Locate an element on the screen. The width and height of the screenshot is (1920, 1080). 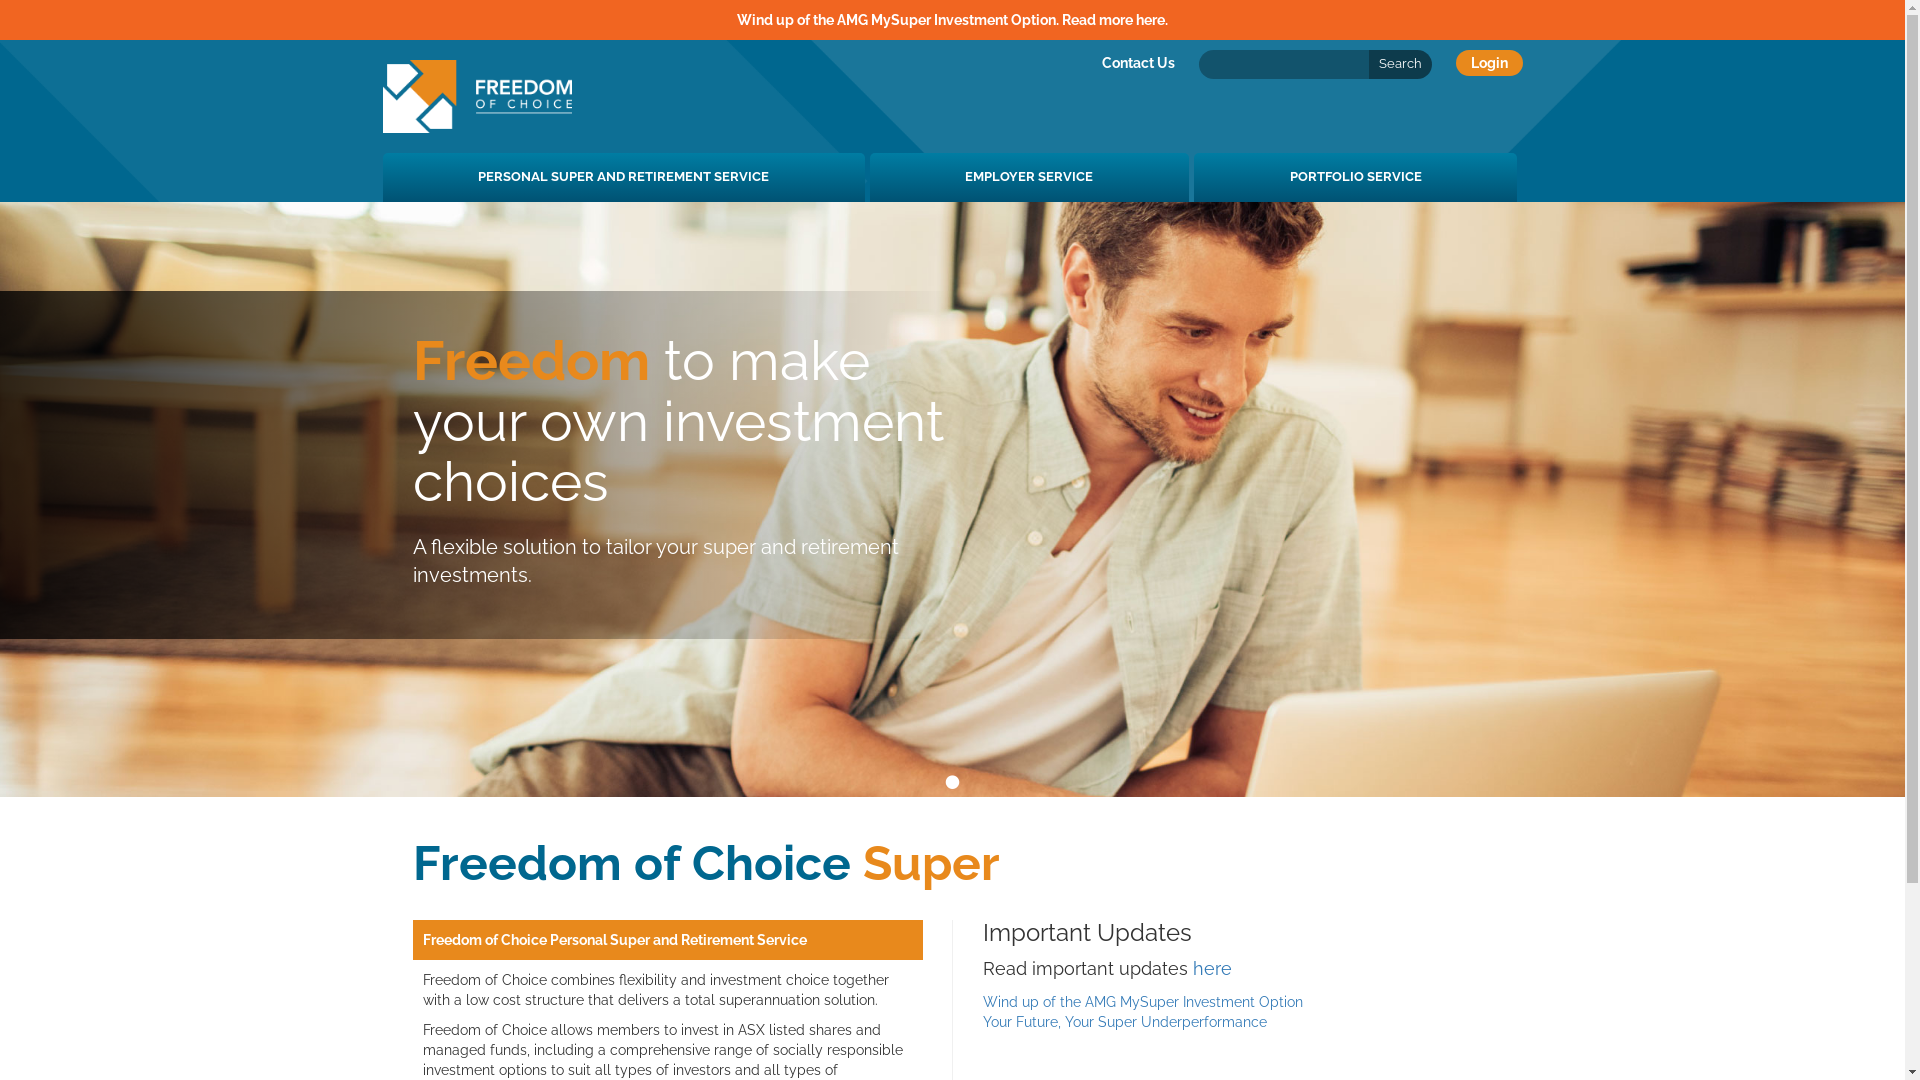
Wind up of the AMG MySuper Investment Option is located at coordinates (1142, 1002).